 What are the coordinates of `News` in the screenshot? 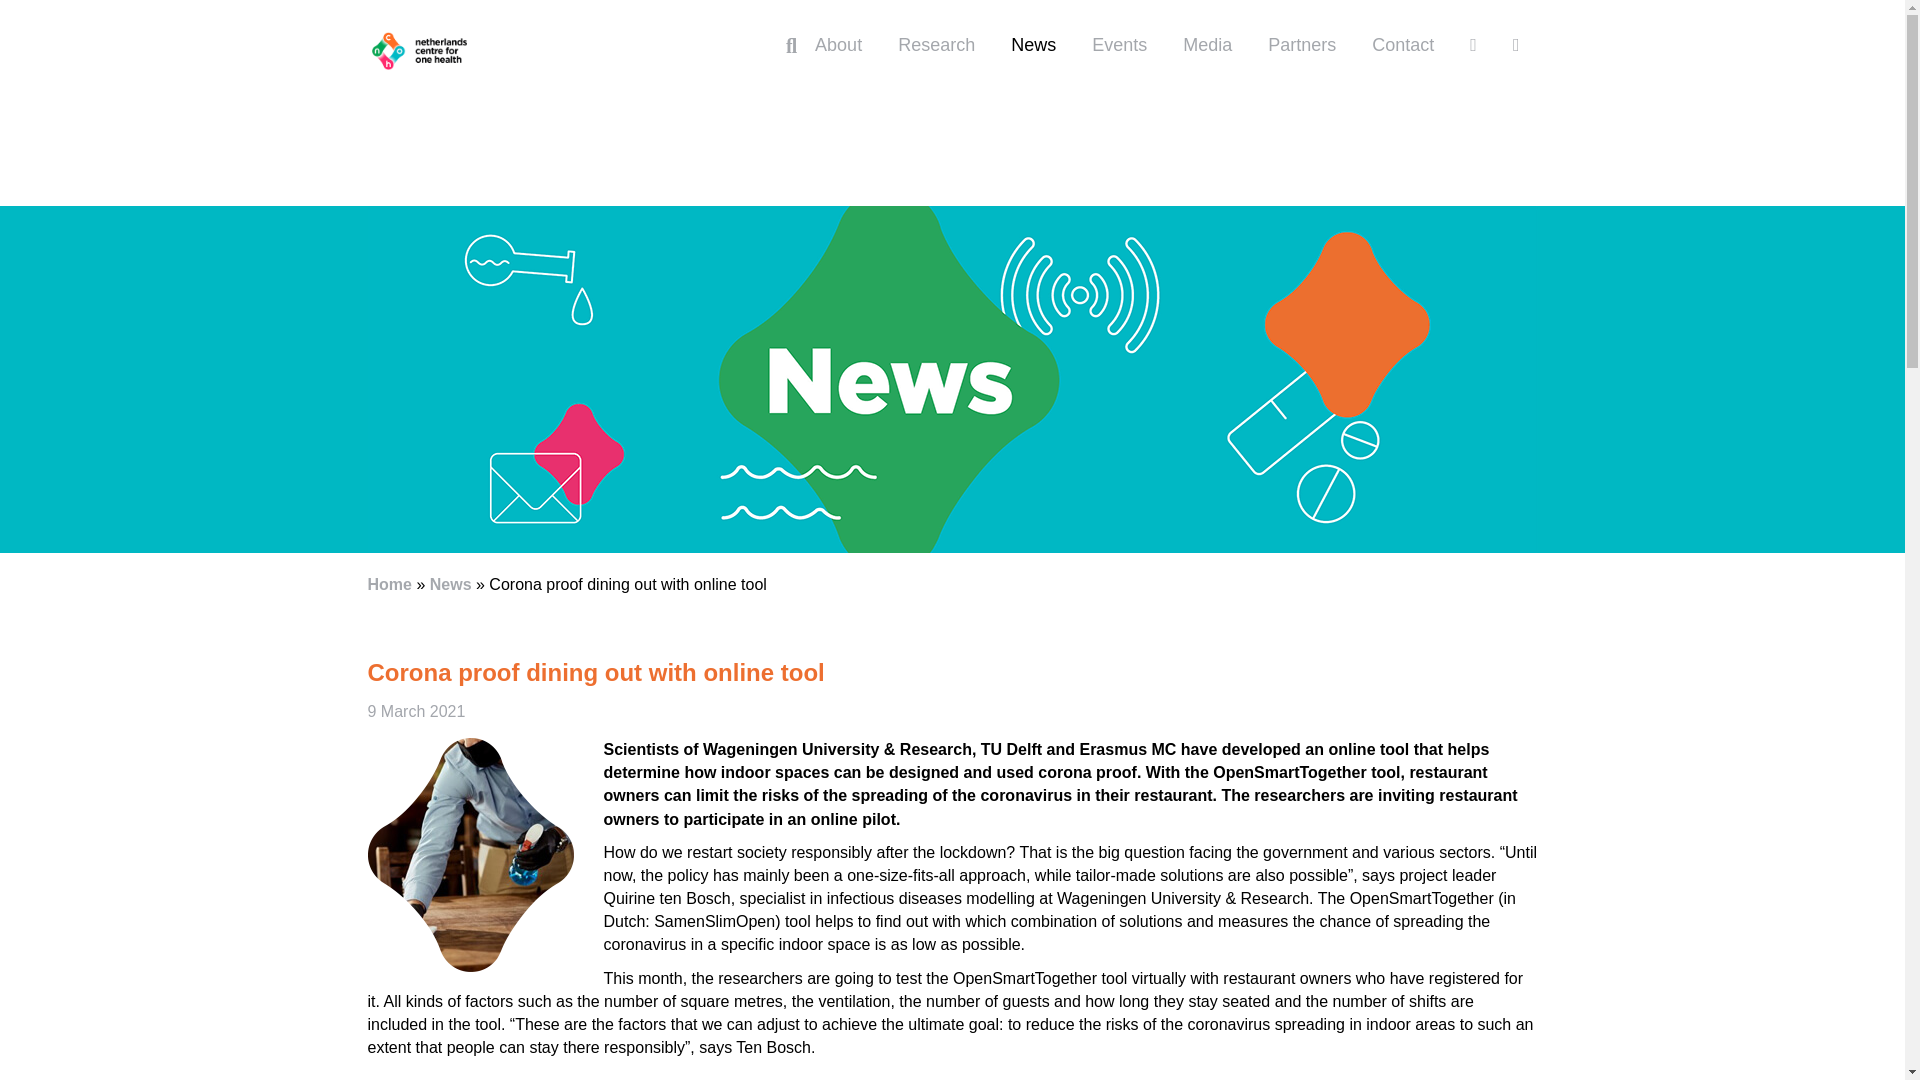 It's located at (1032, 45).